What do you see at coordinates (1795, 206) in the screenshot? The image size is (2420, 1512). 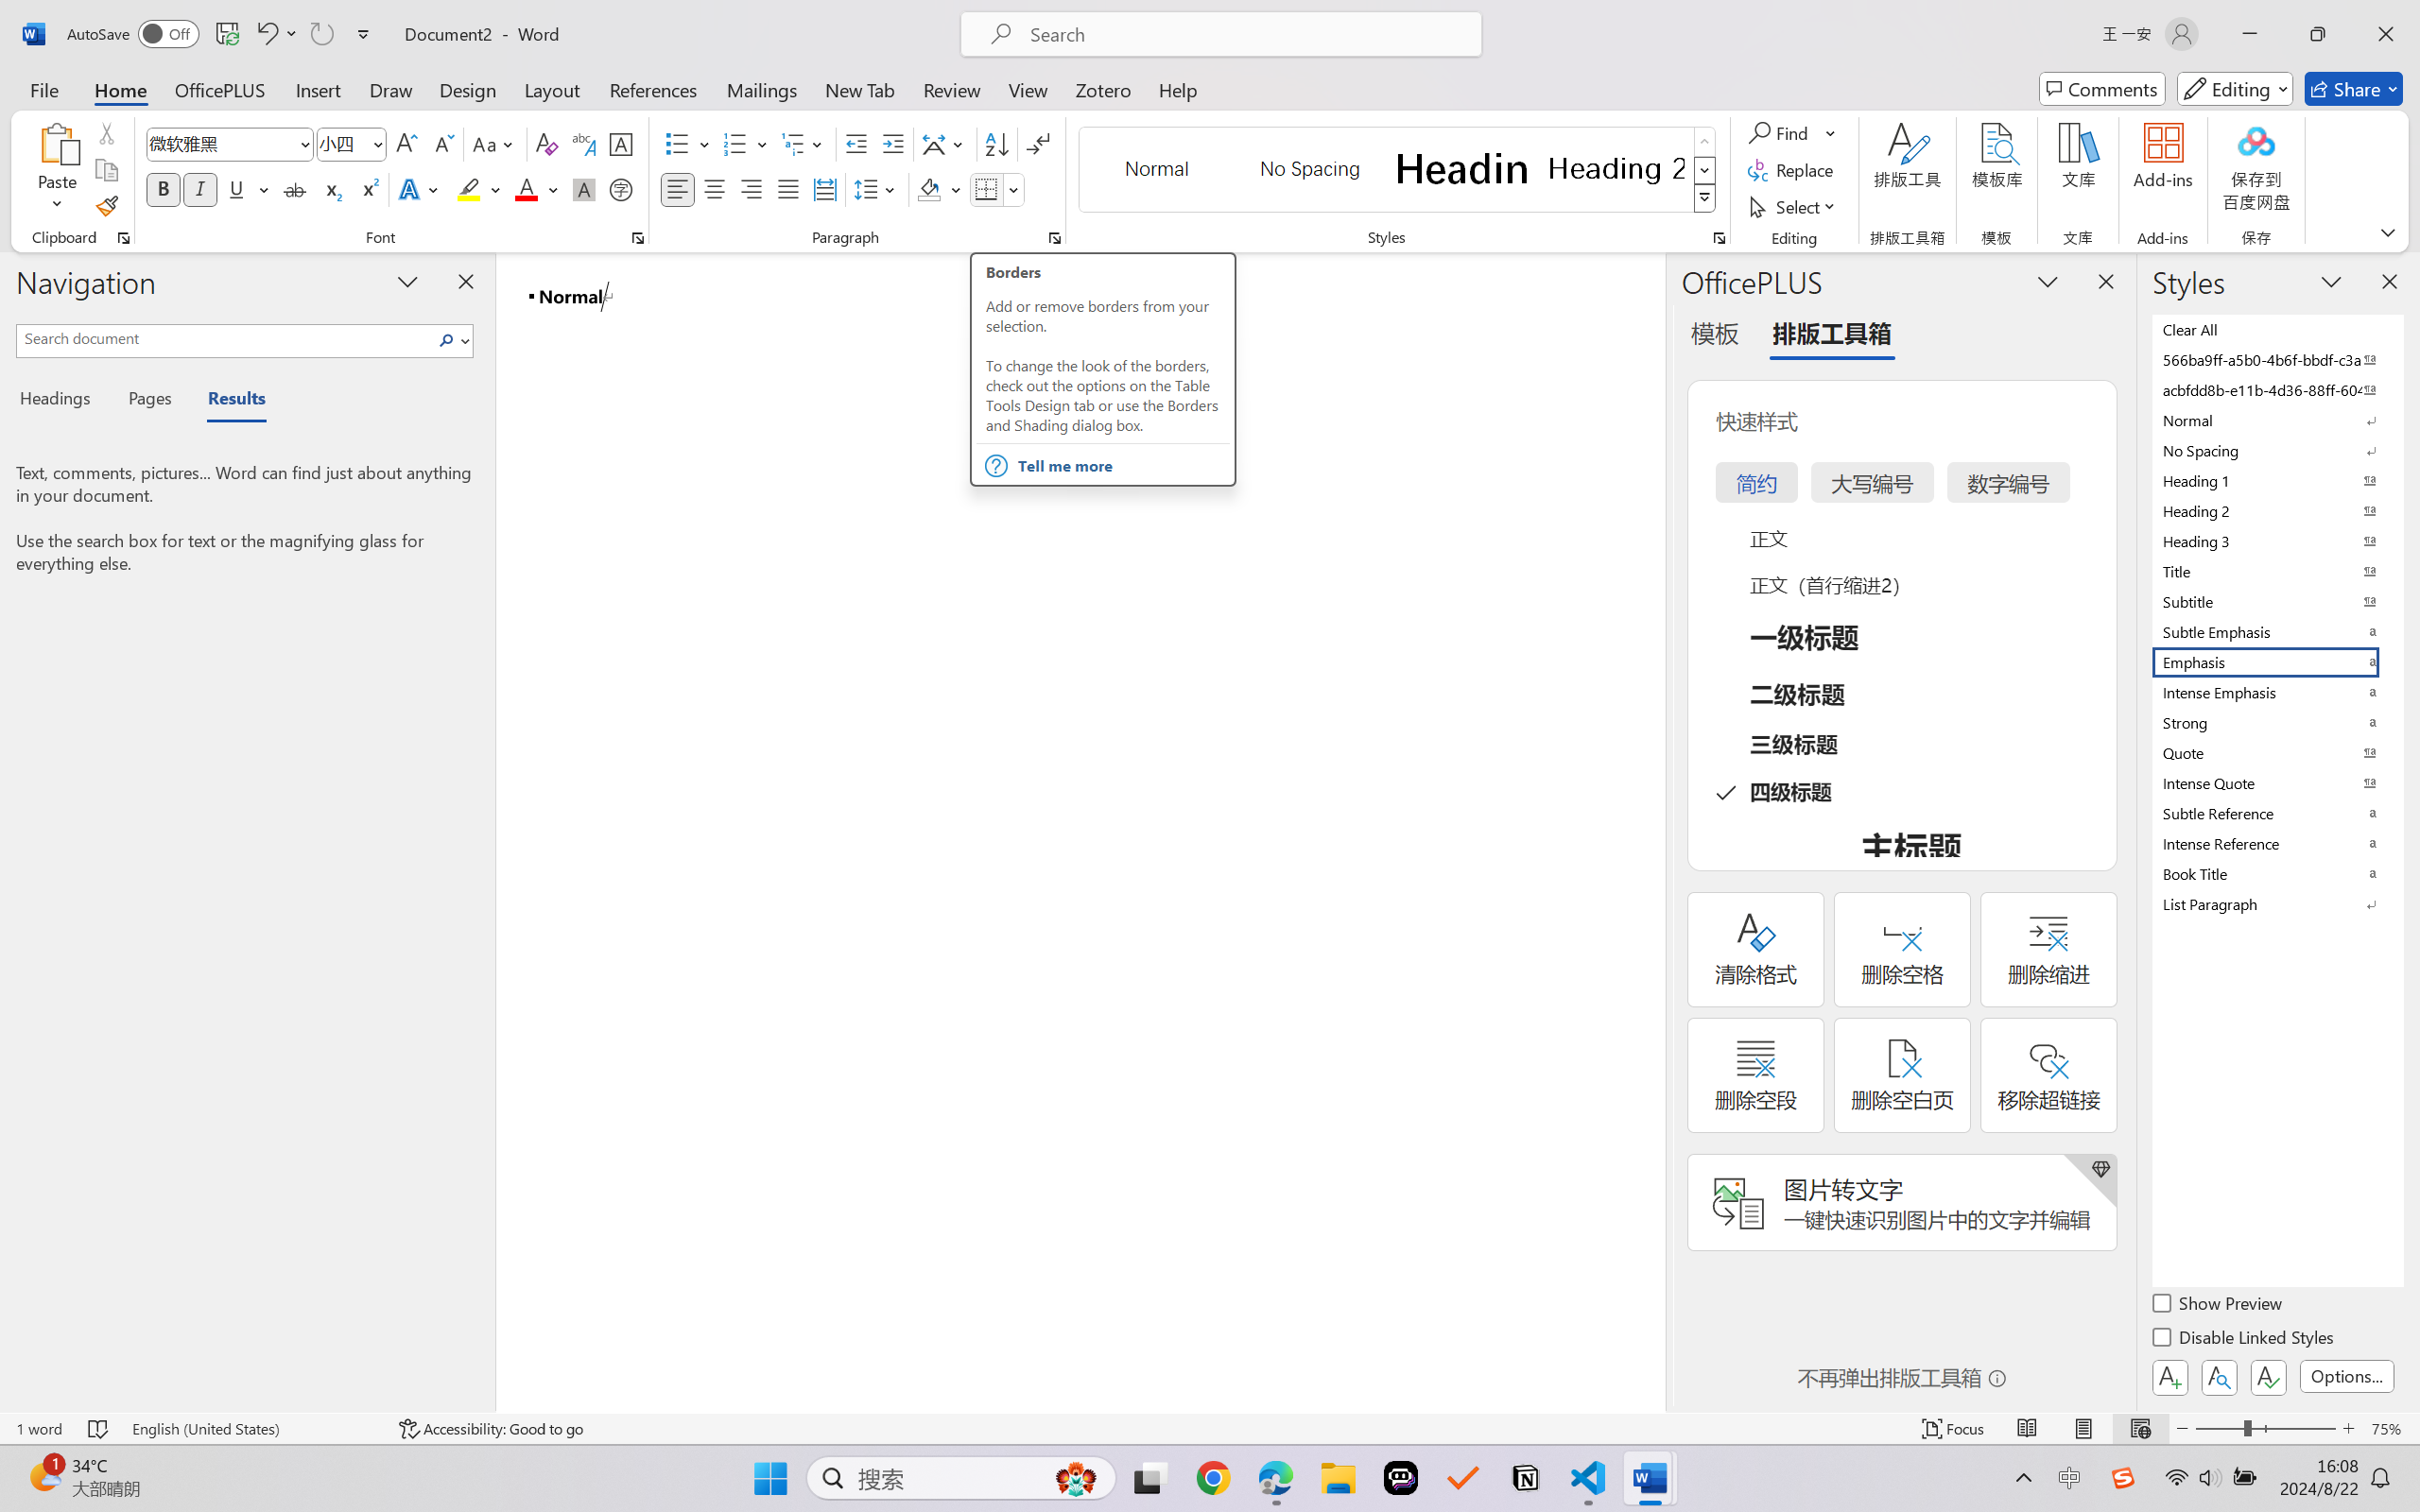 I see `Select` at bounding box center [1795, 206].